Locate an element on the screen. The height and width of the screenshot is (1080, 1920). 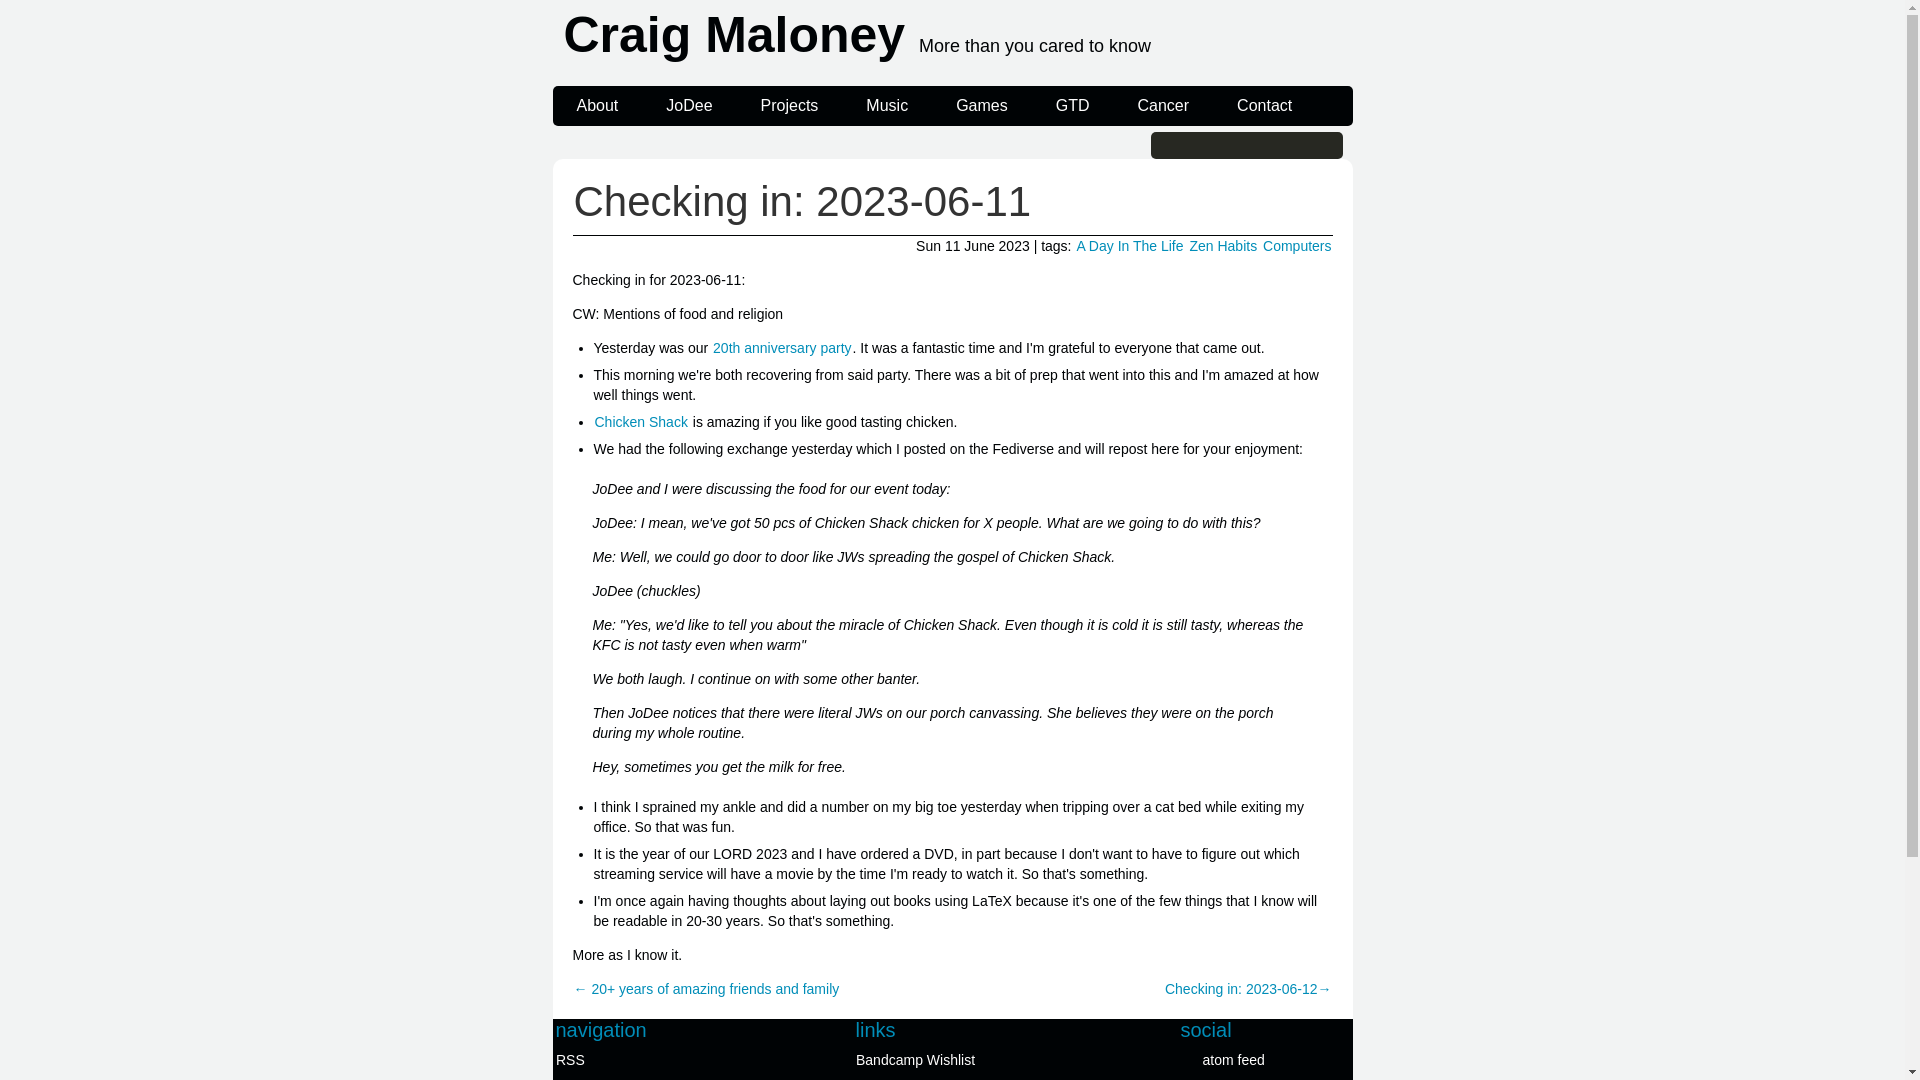
Contact is located at coordinates (1264, 106).